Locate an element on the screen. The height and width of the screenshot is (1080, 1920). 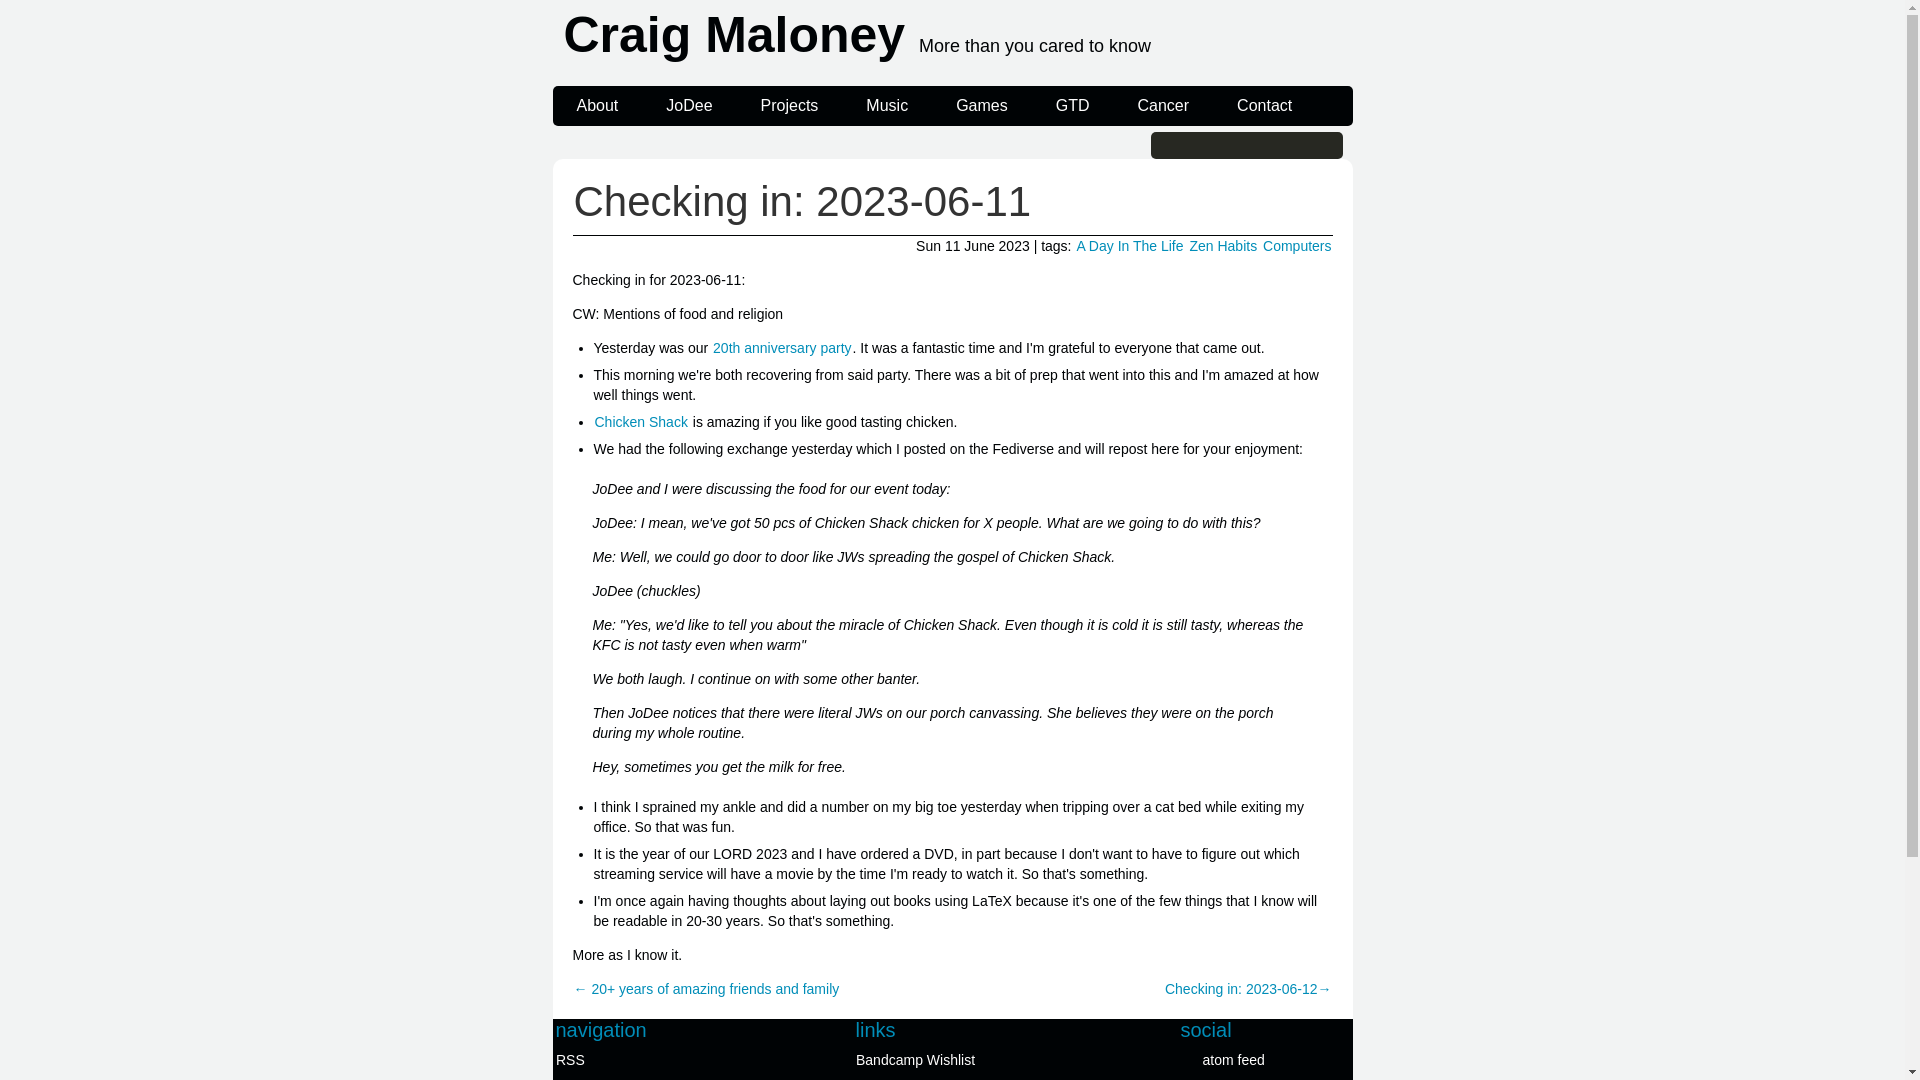
Contact is located at coordinates (1264, 106).